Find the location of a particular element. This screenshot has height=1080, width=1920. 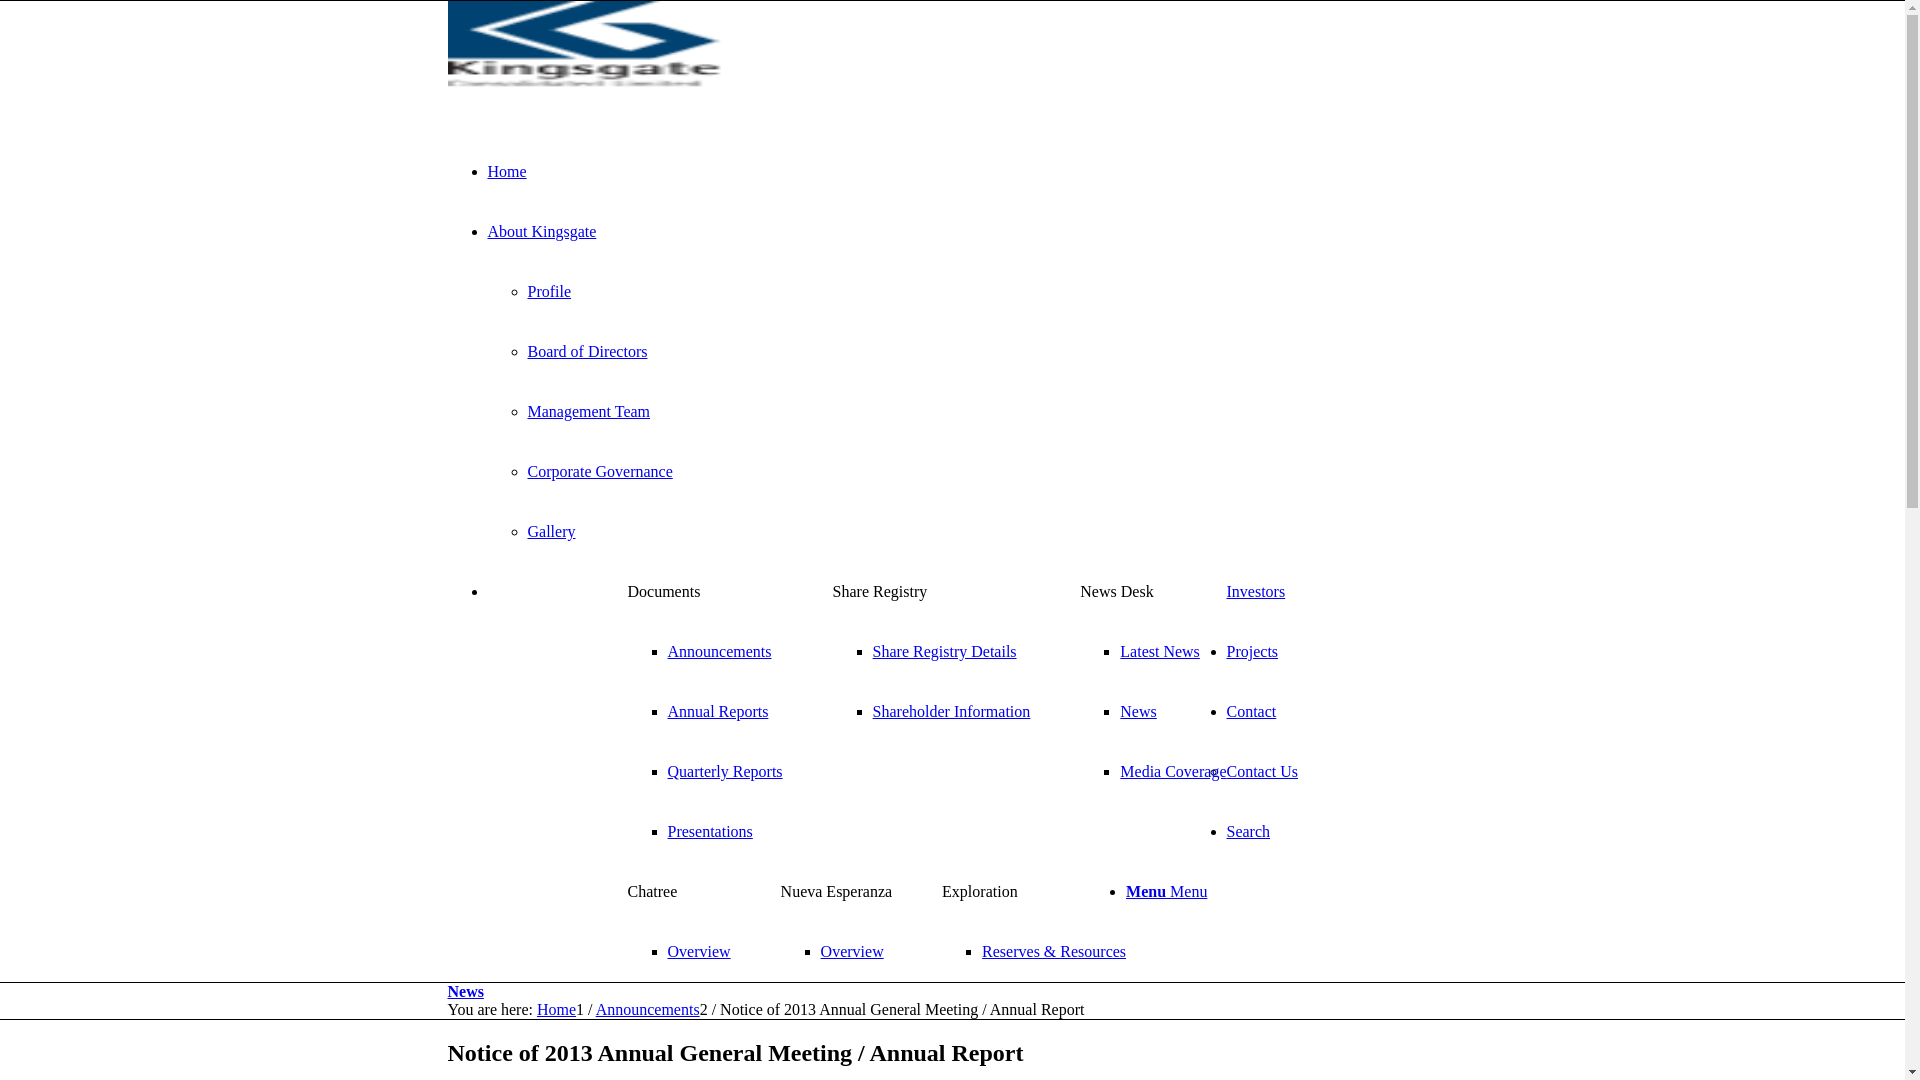

Announcements is located at coordinates (720, 652).